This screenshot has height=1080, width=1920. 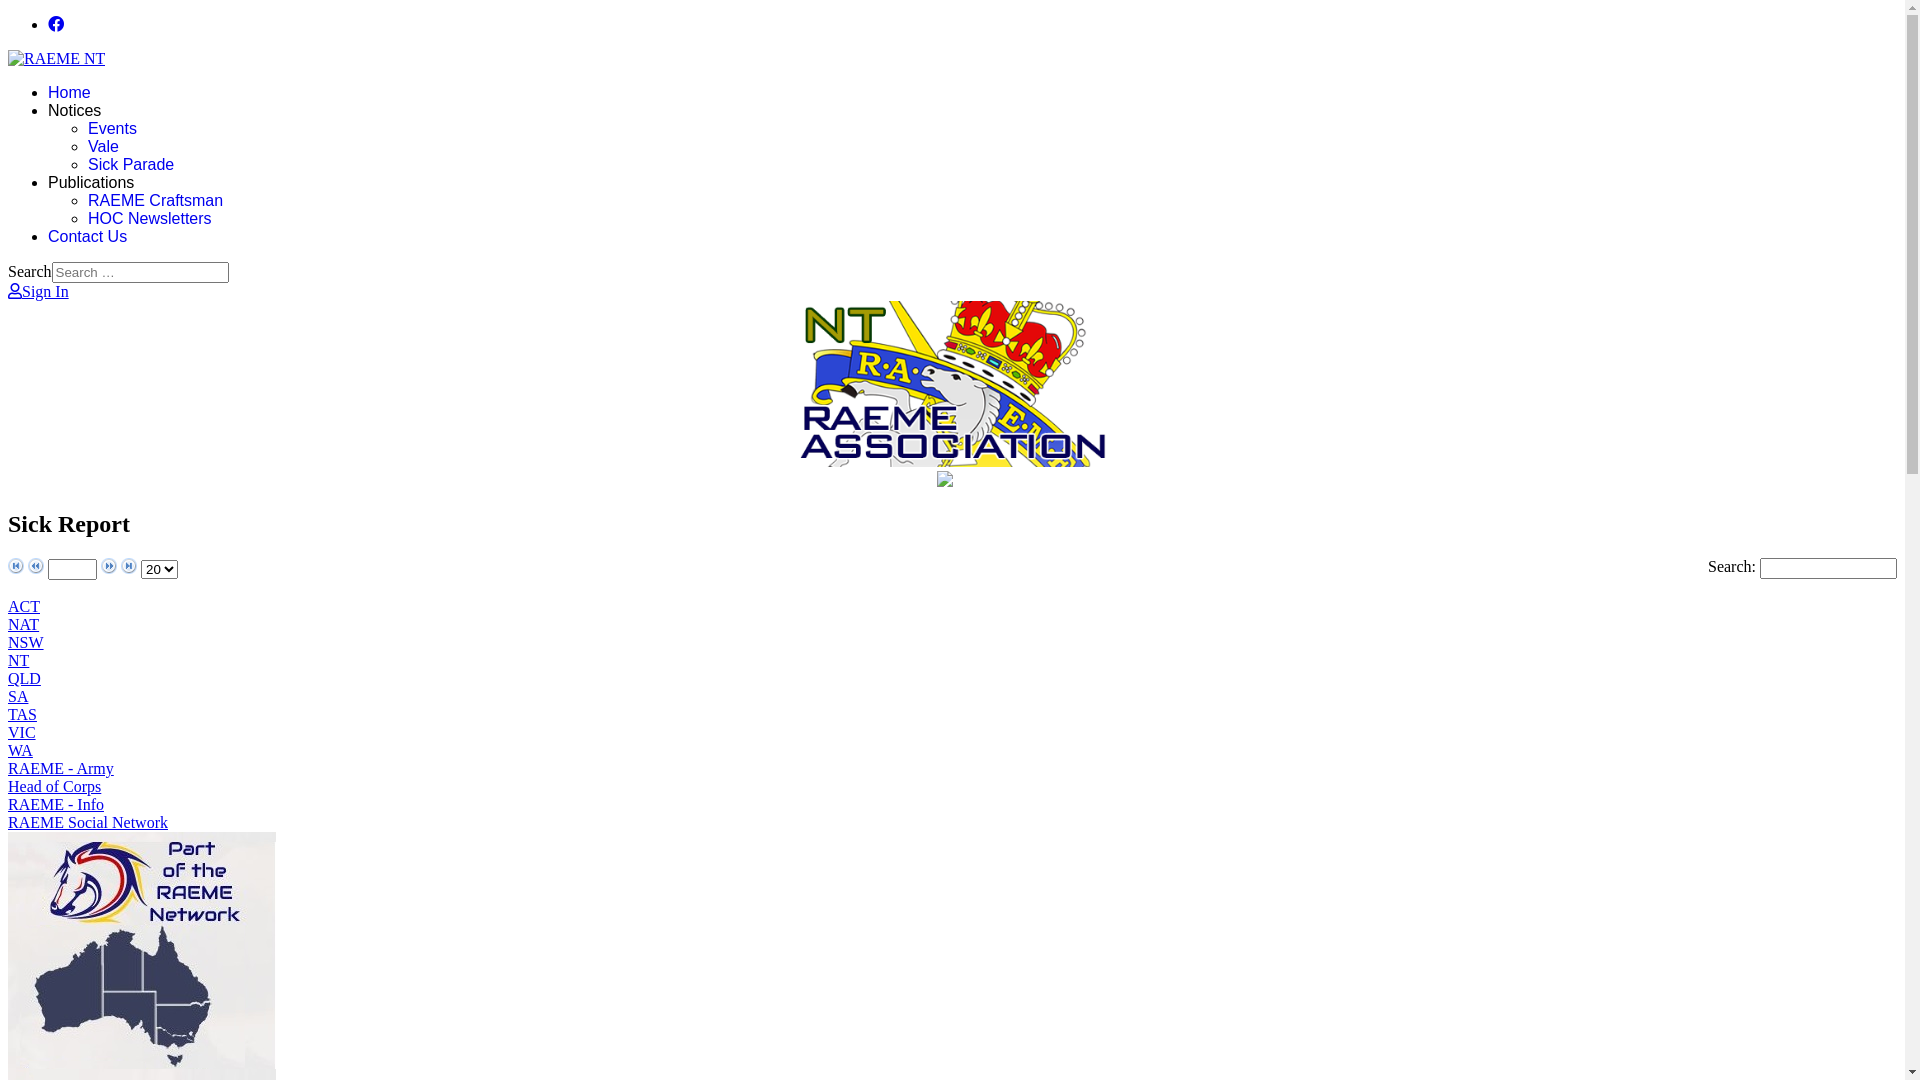 I want to click on Clear, so click(x=24, y=10).